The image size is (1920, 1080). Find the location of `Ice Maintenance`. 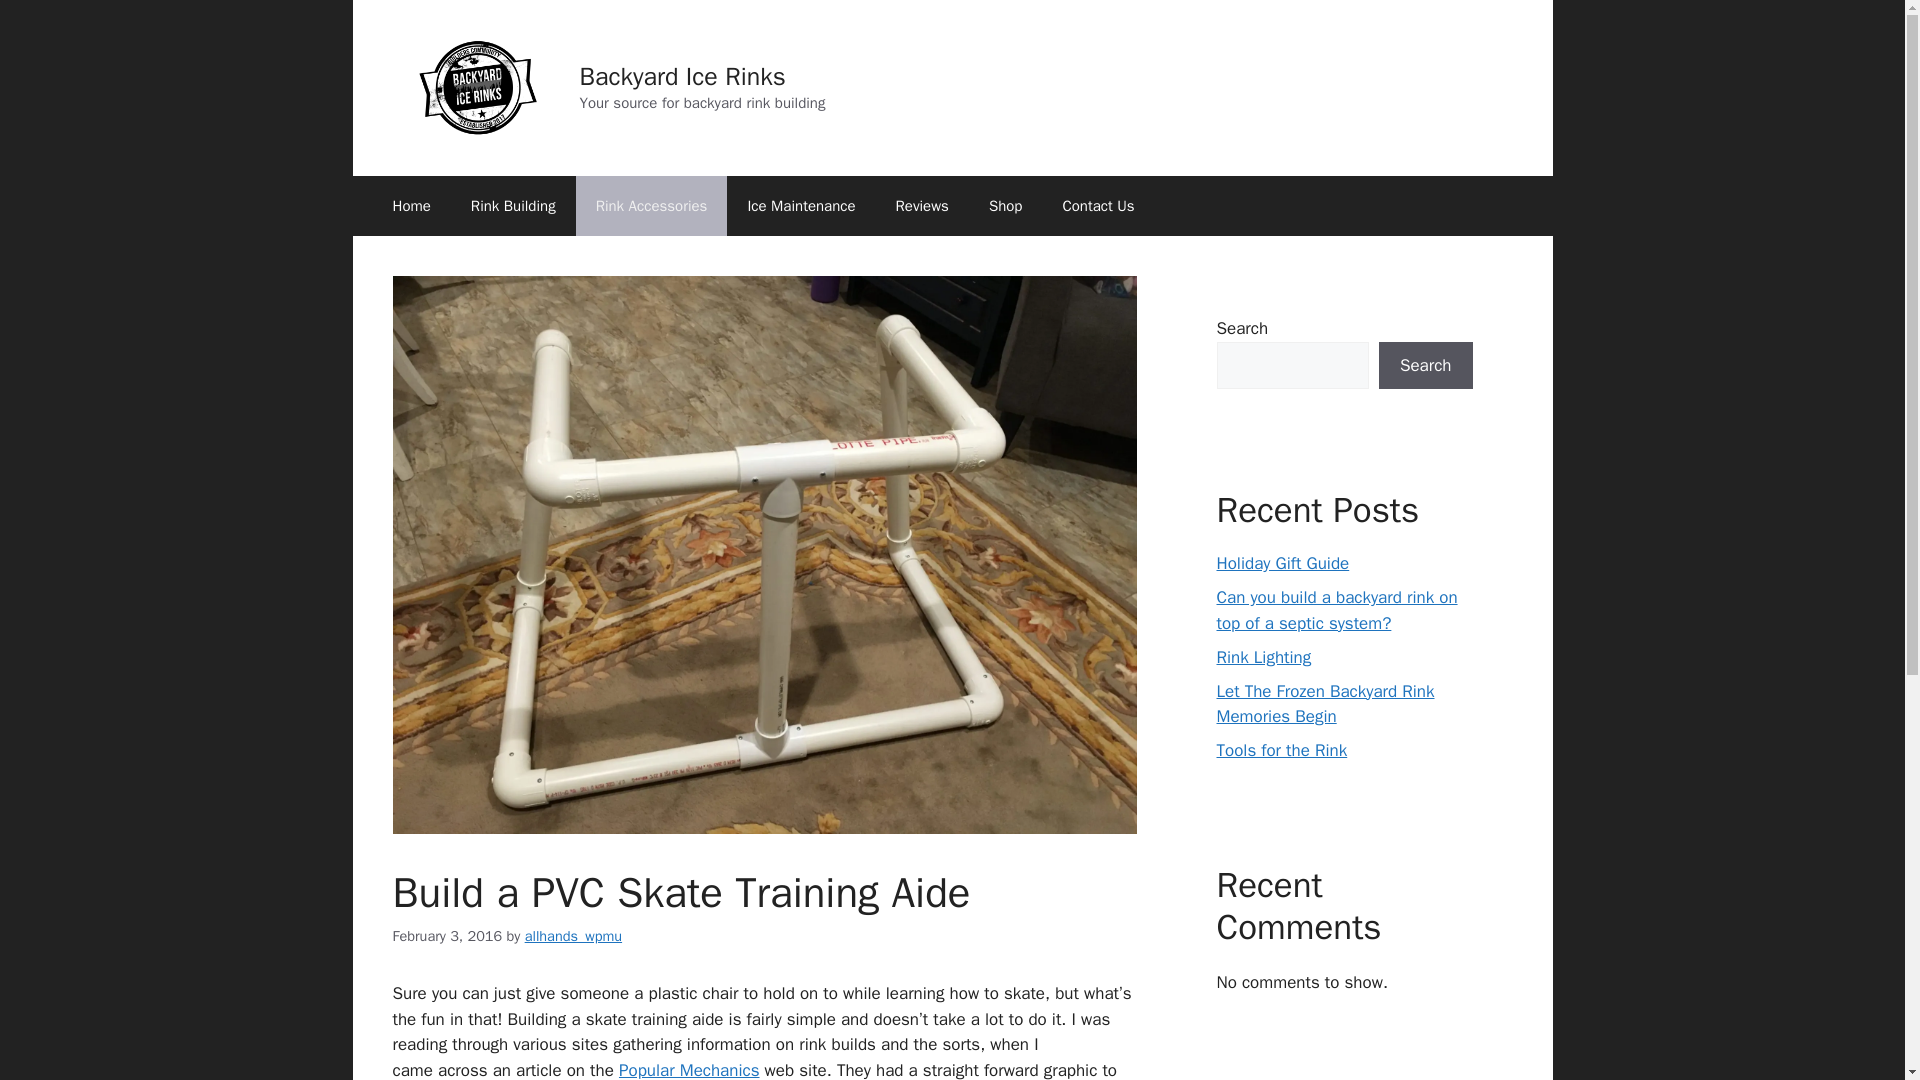

Ice Maintenance is located at coordinates (801, 206).